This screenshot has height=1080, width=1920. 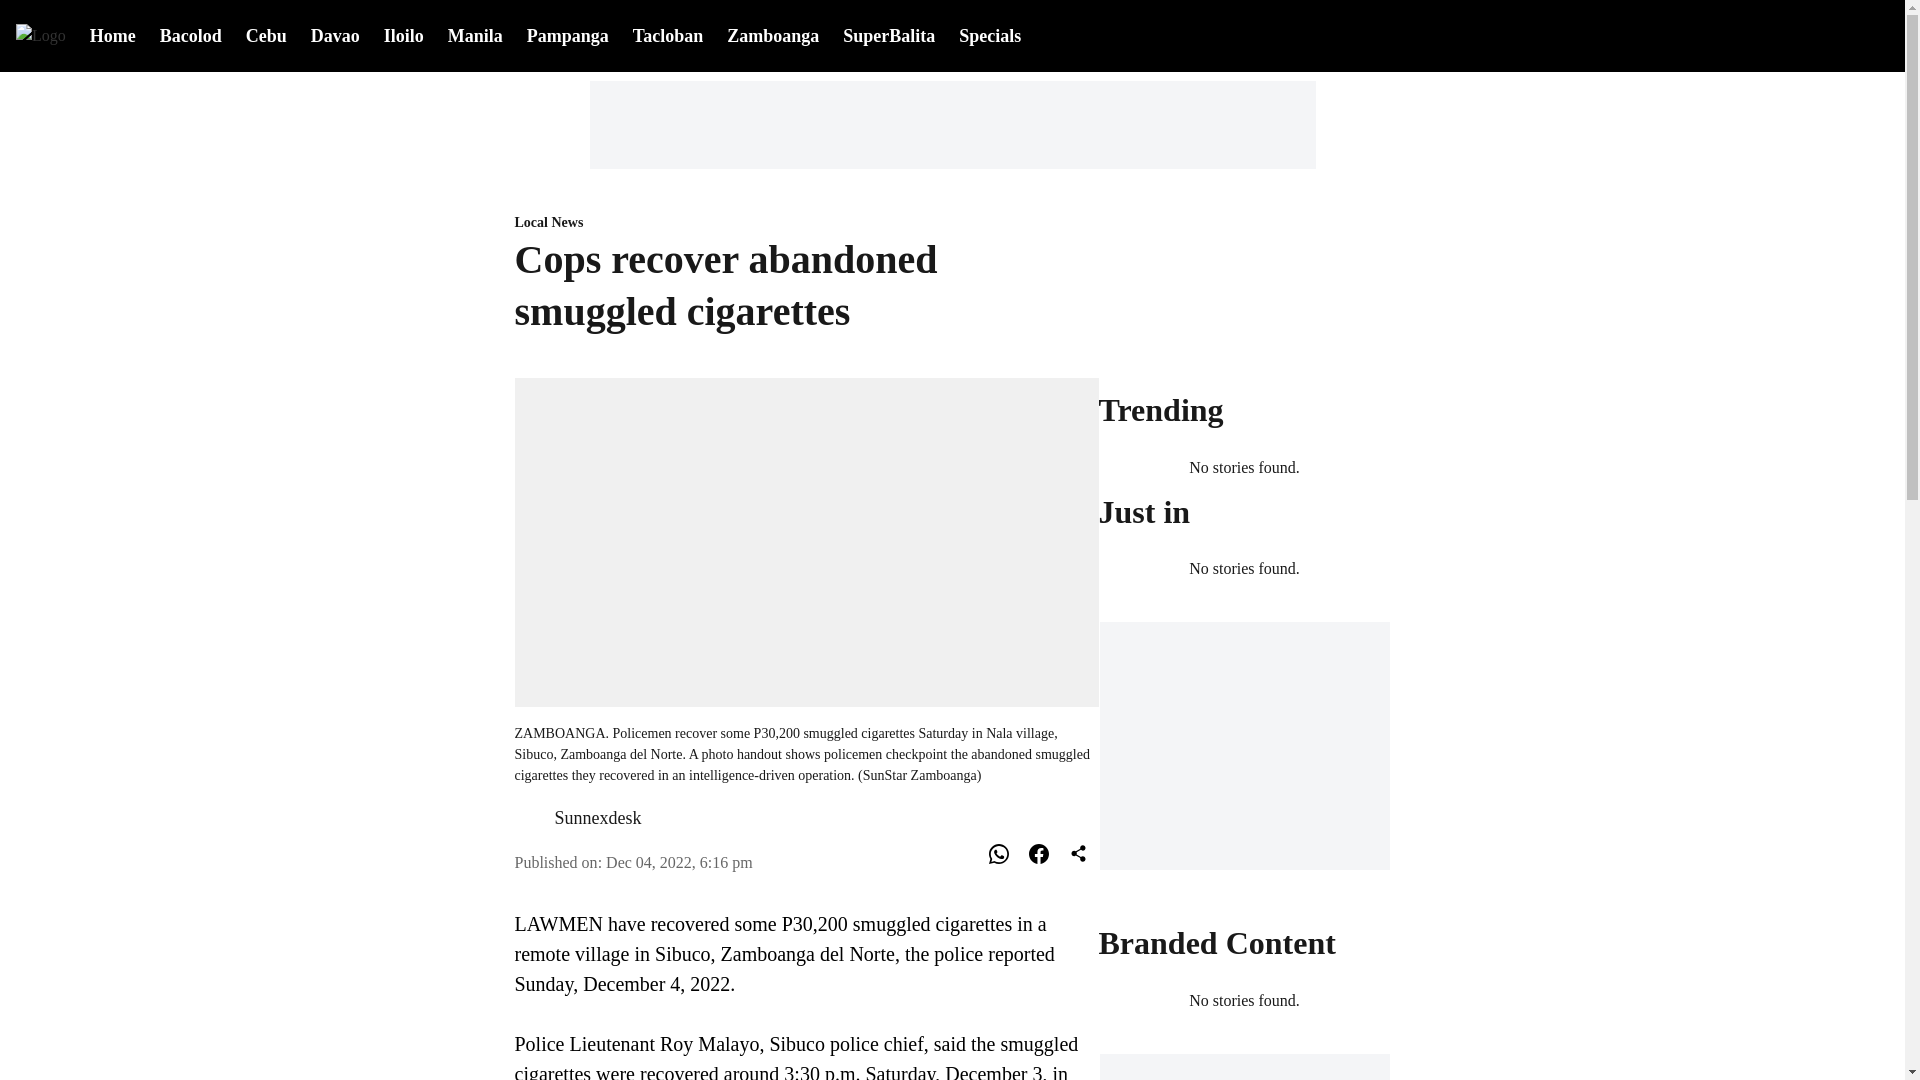 What do you see at coordinates (888, 36) in the screenshot?
I see `SuperBalita` at bounding box center [888, 36].